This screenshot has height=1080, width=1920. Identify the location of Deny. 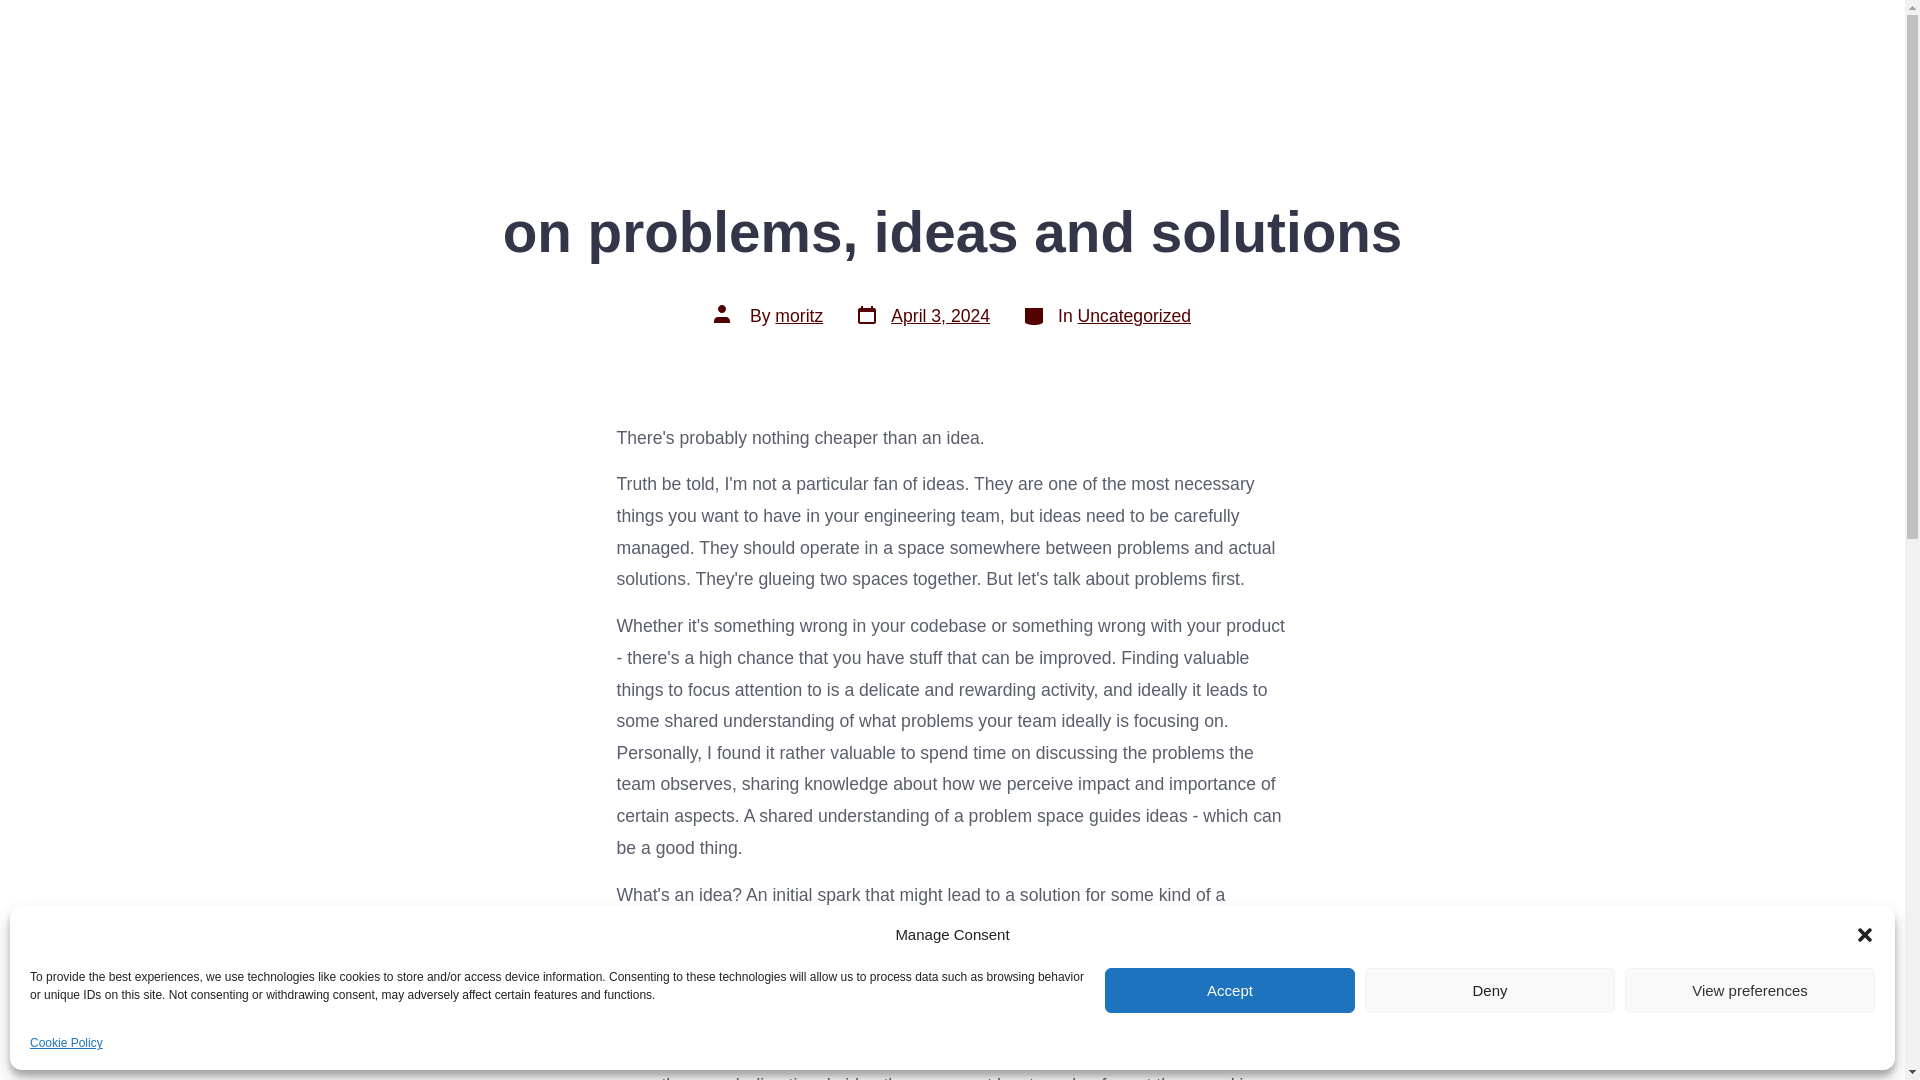
(1230, 990).